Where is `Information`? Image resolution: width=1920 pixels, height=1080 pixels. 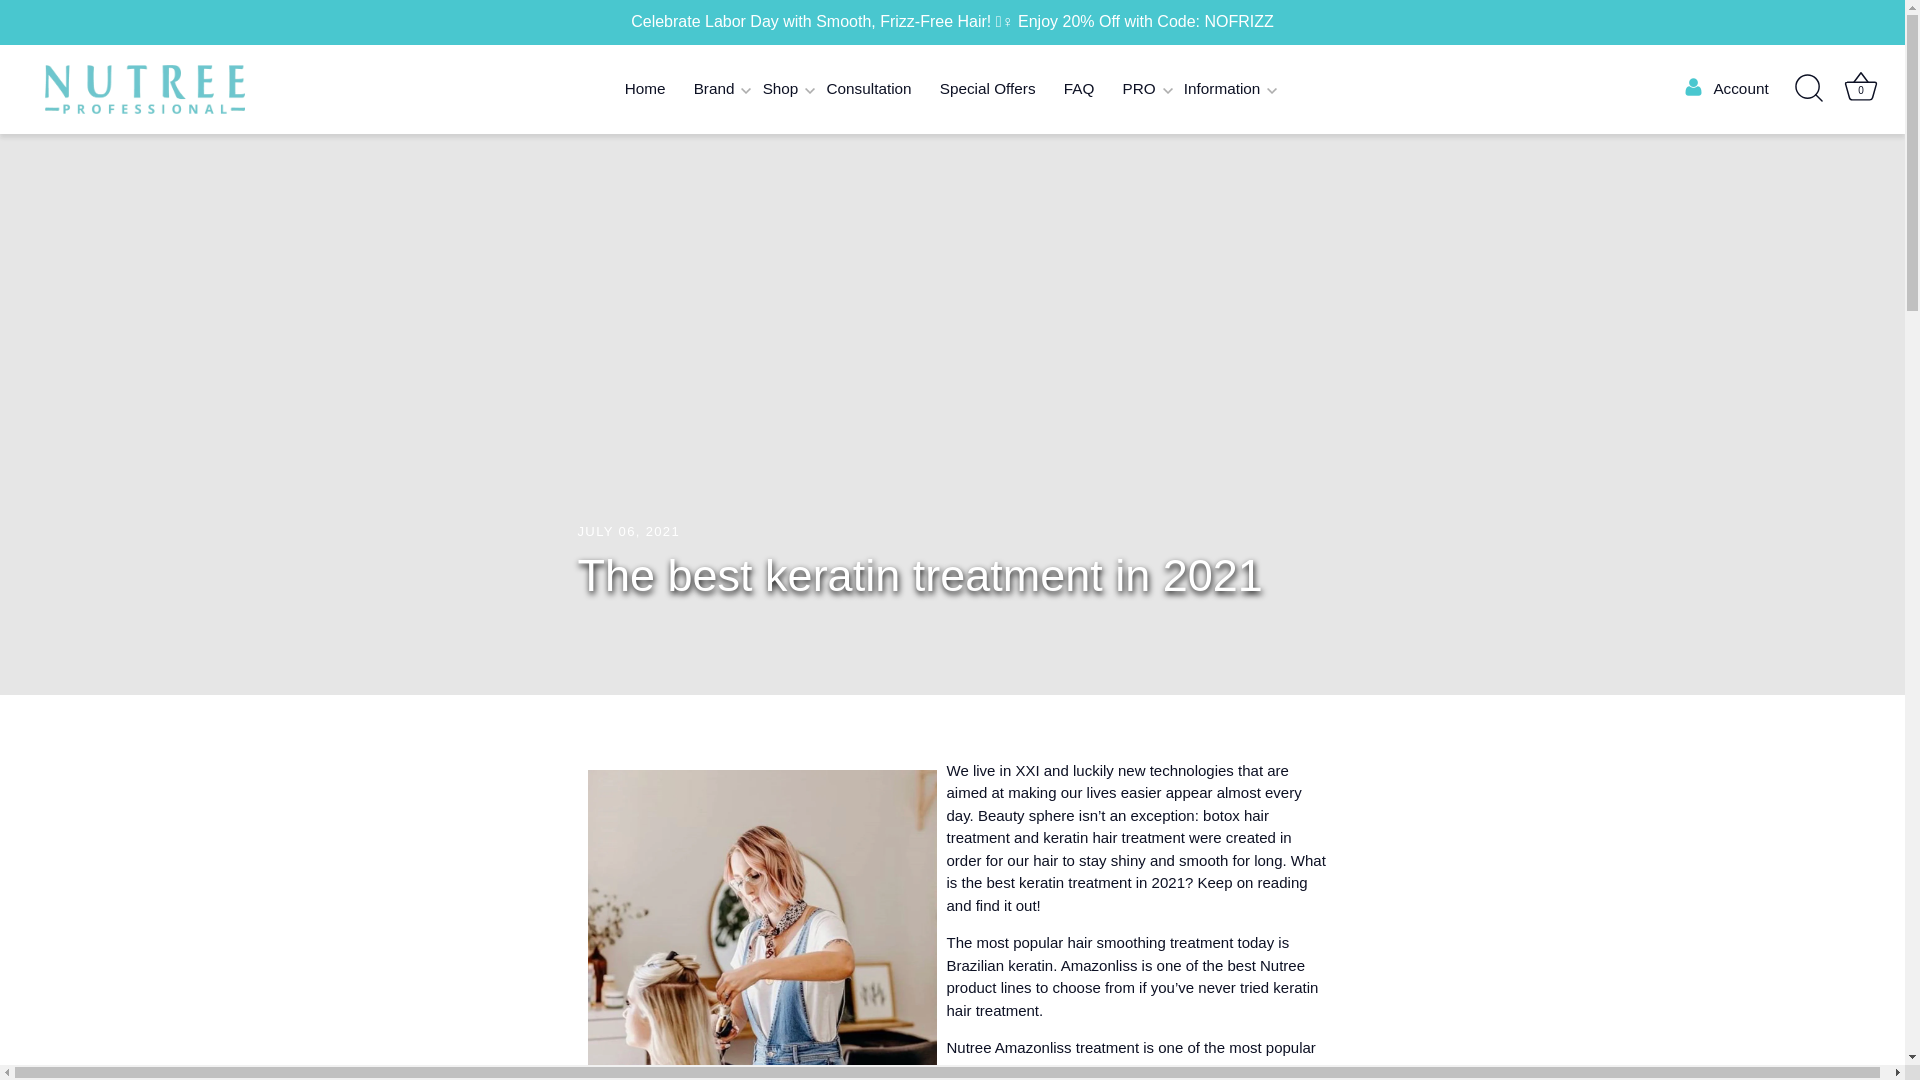 Information is located at coordinates (1222, 90).